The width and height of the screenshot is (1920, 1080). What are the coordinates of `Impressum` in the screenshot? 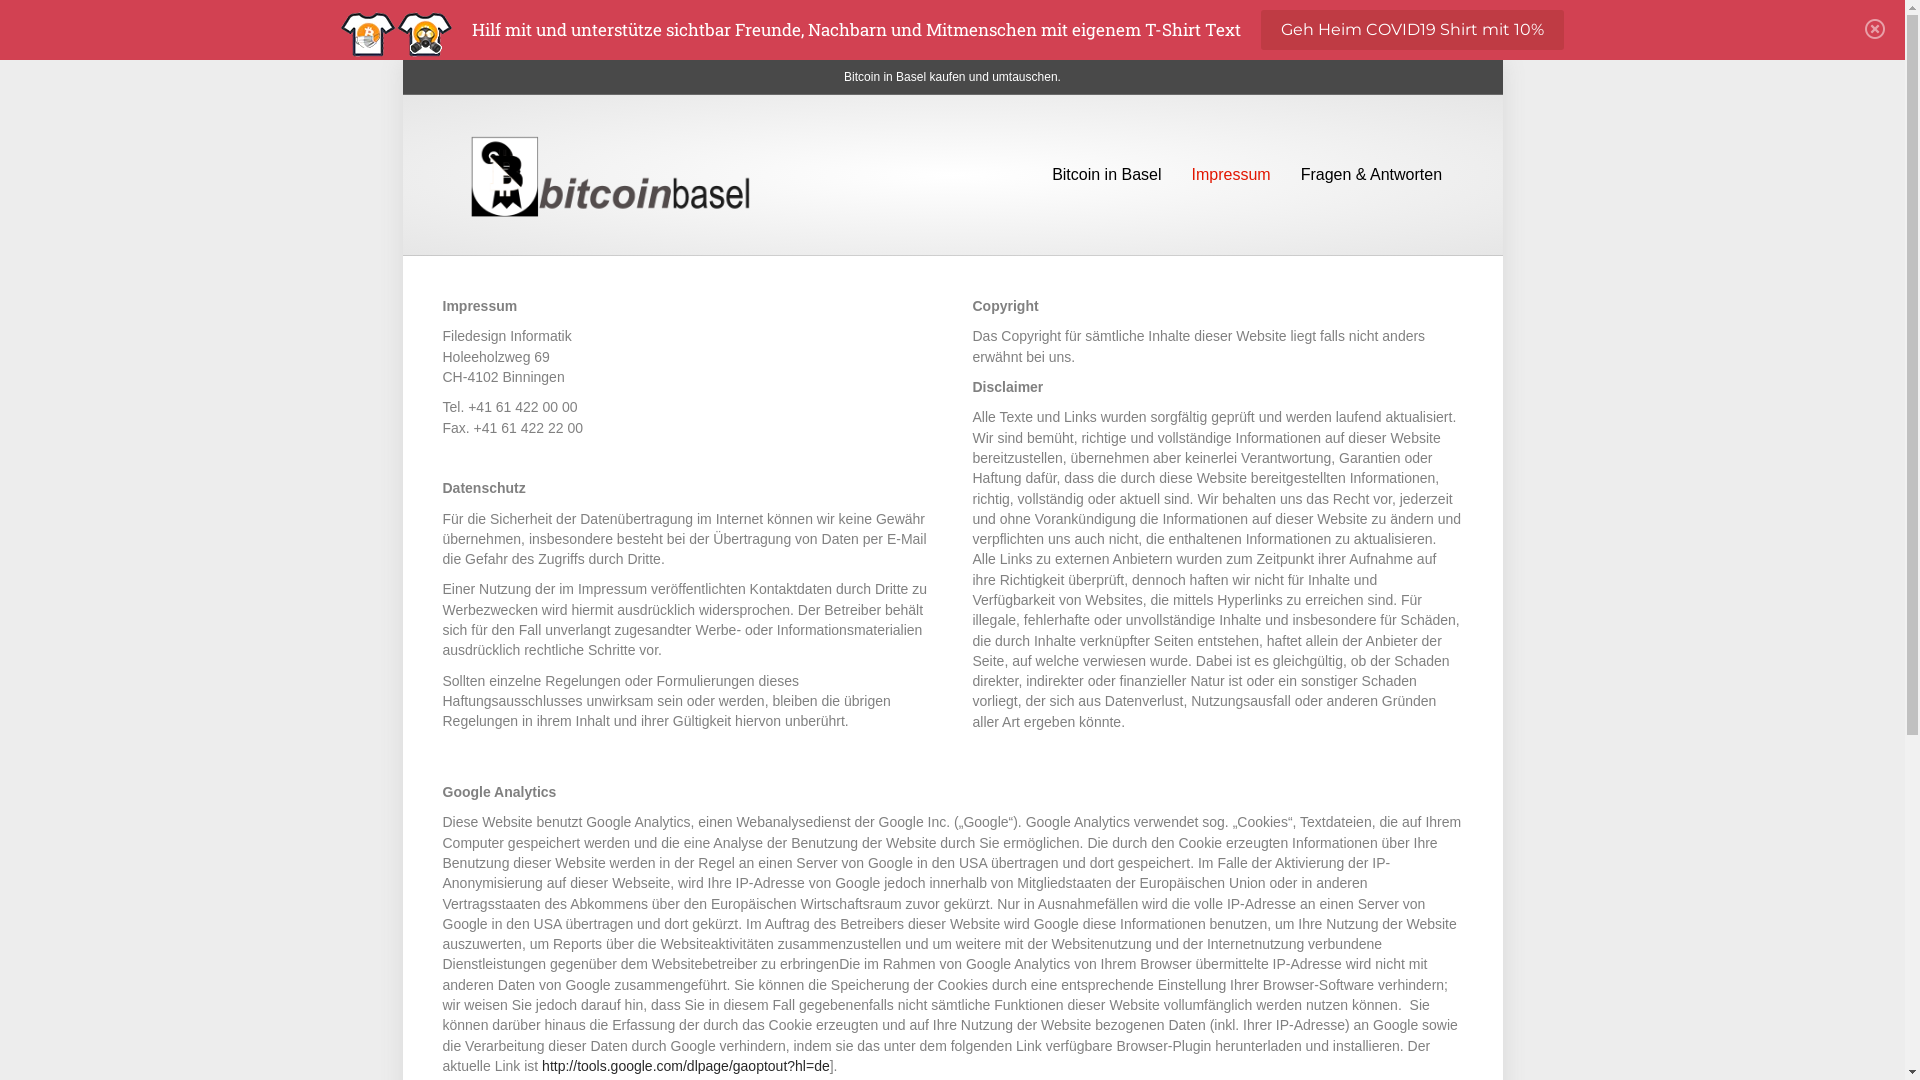 It's located at (1232, 175).